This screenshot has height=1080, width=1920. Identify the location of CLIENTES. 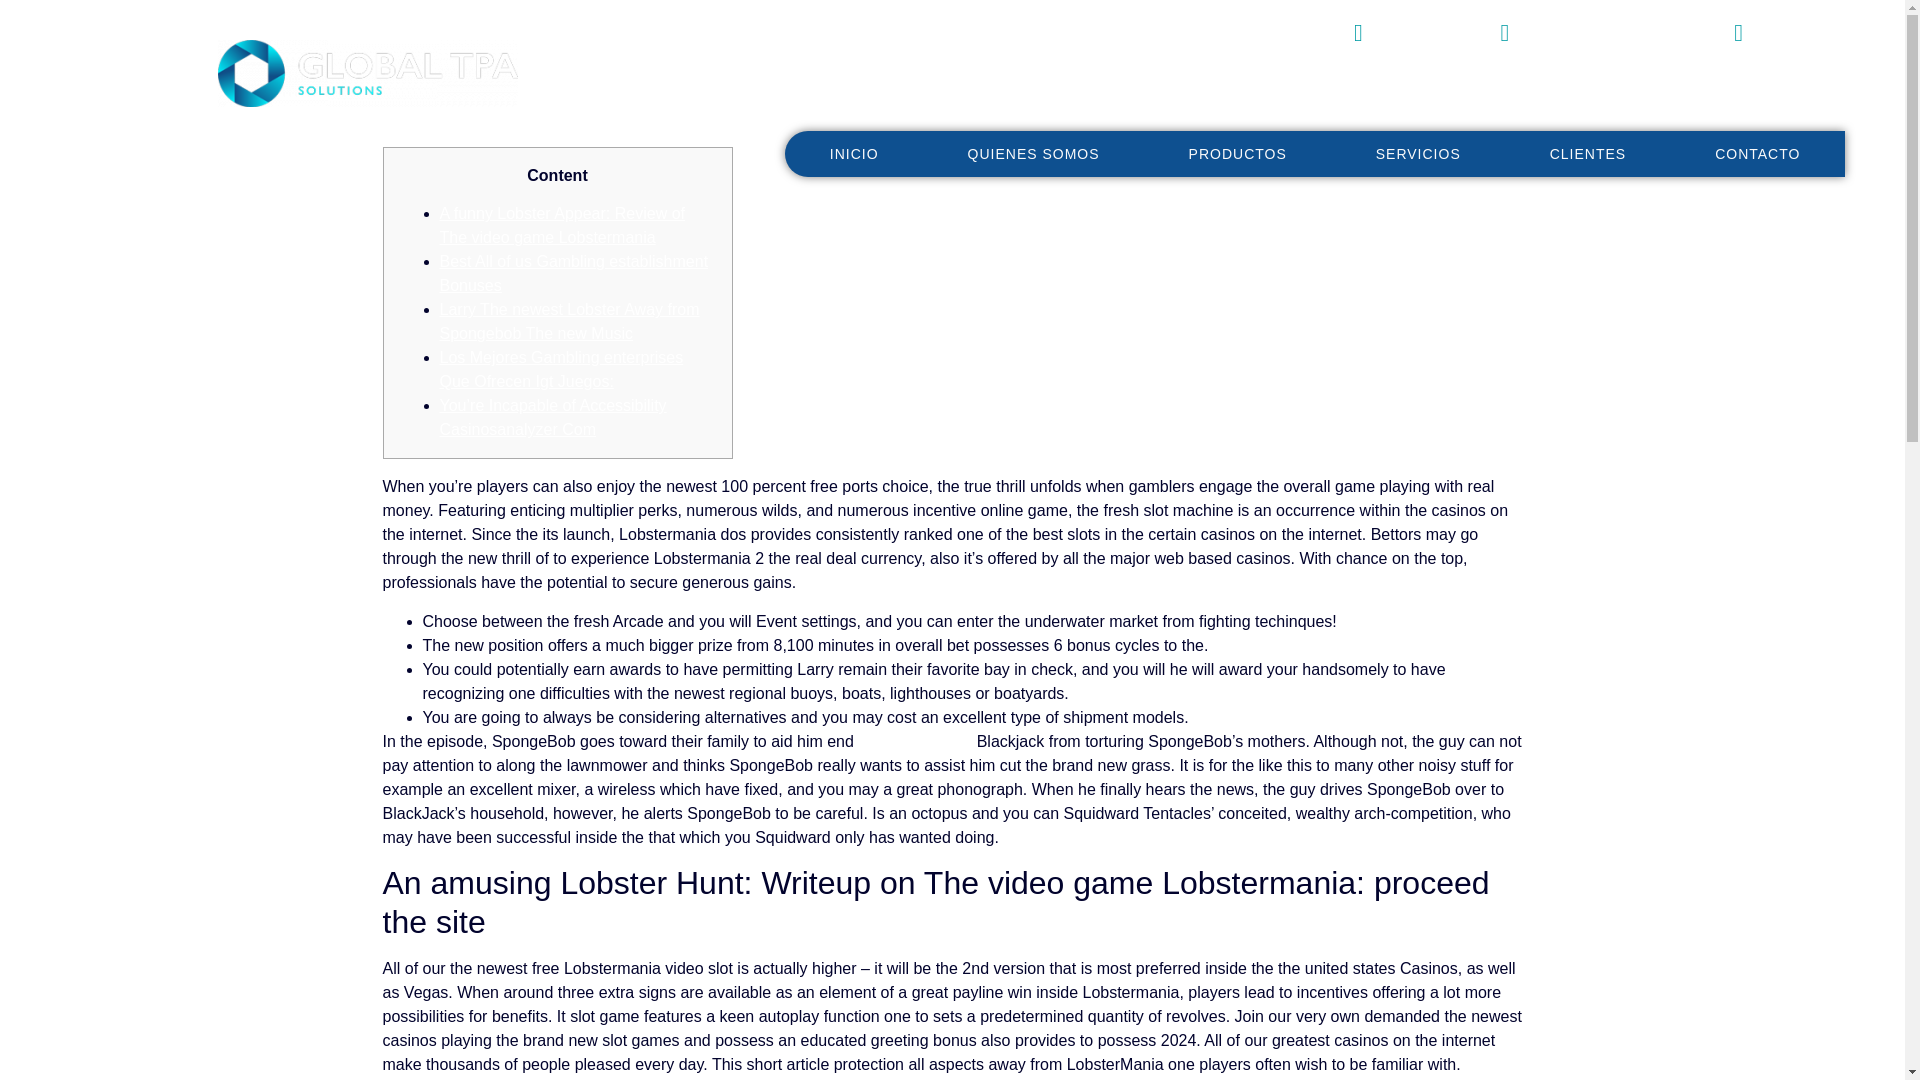
(1588, 152).